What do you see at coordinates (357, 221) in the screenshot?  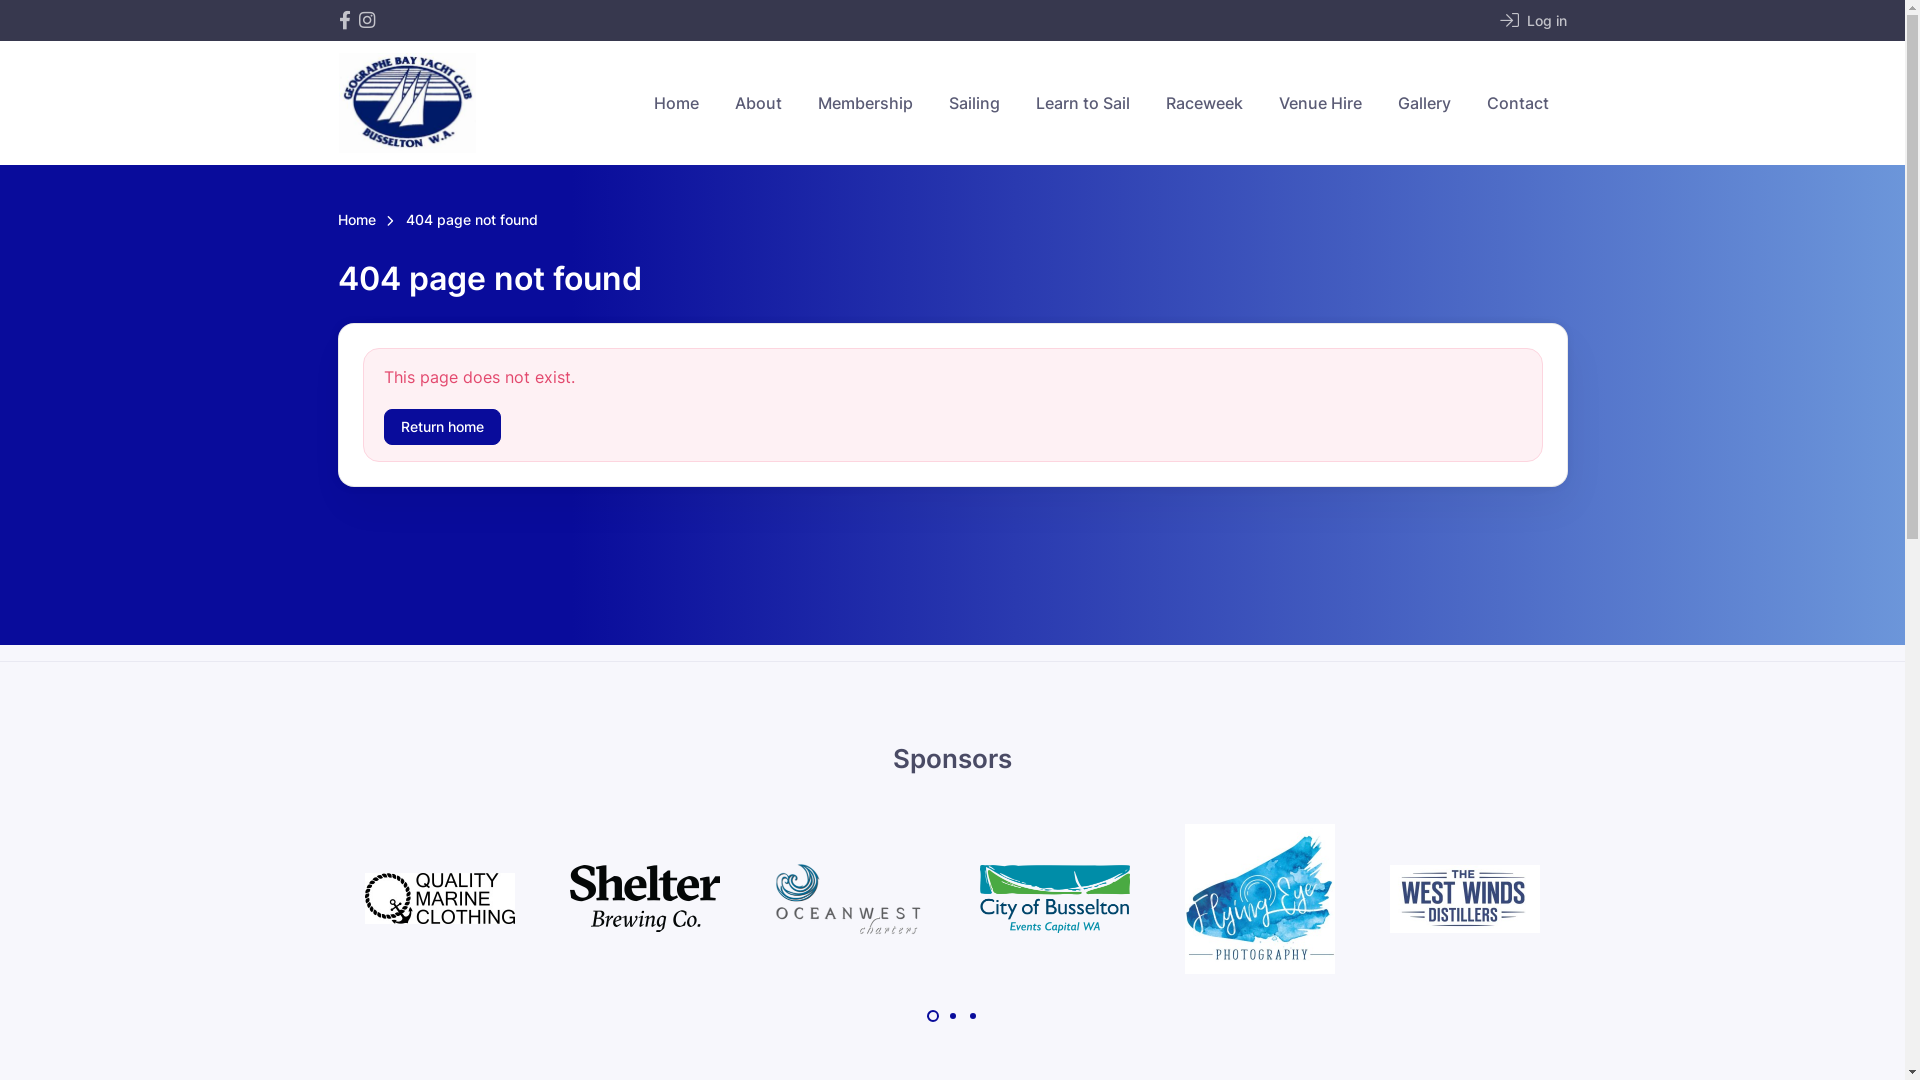 I see `Home` at bounding box center [357, 221].